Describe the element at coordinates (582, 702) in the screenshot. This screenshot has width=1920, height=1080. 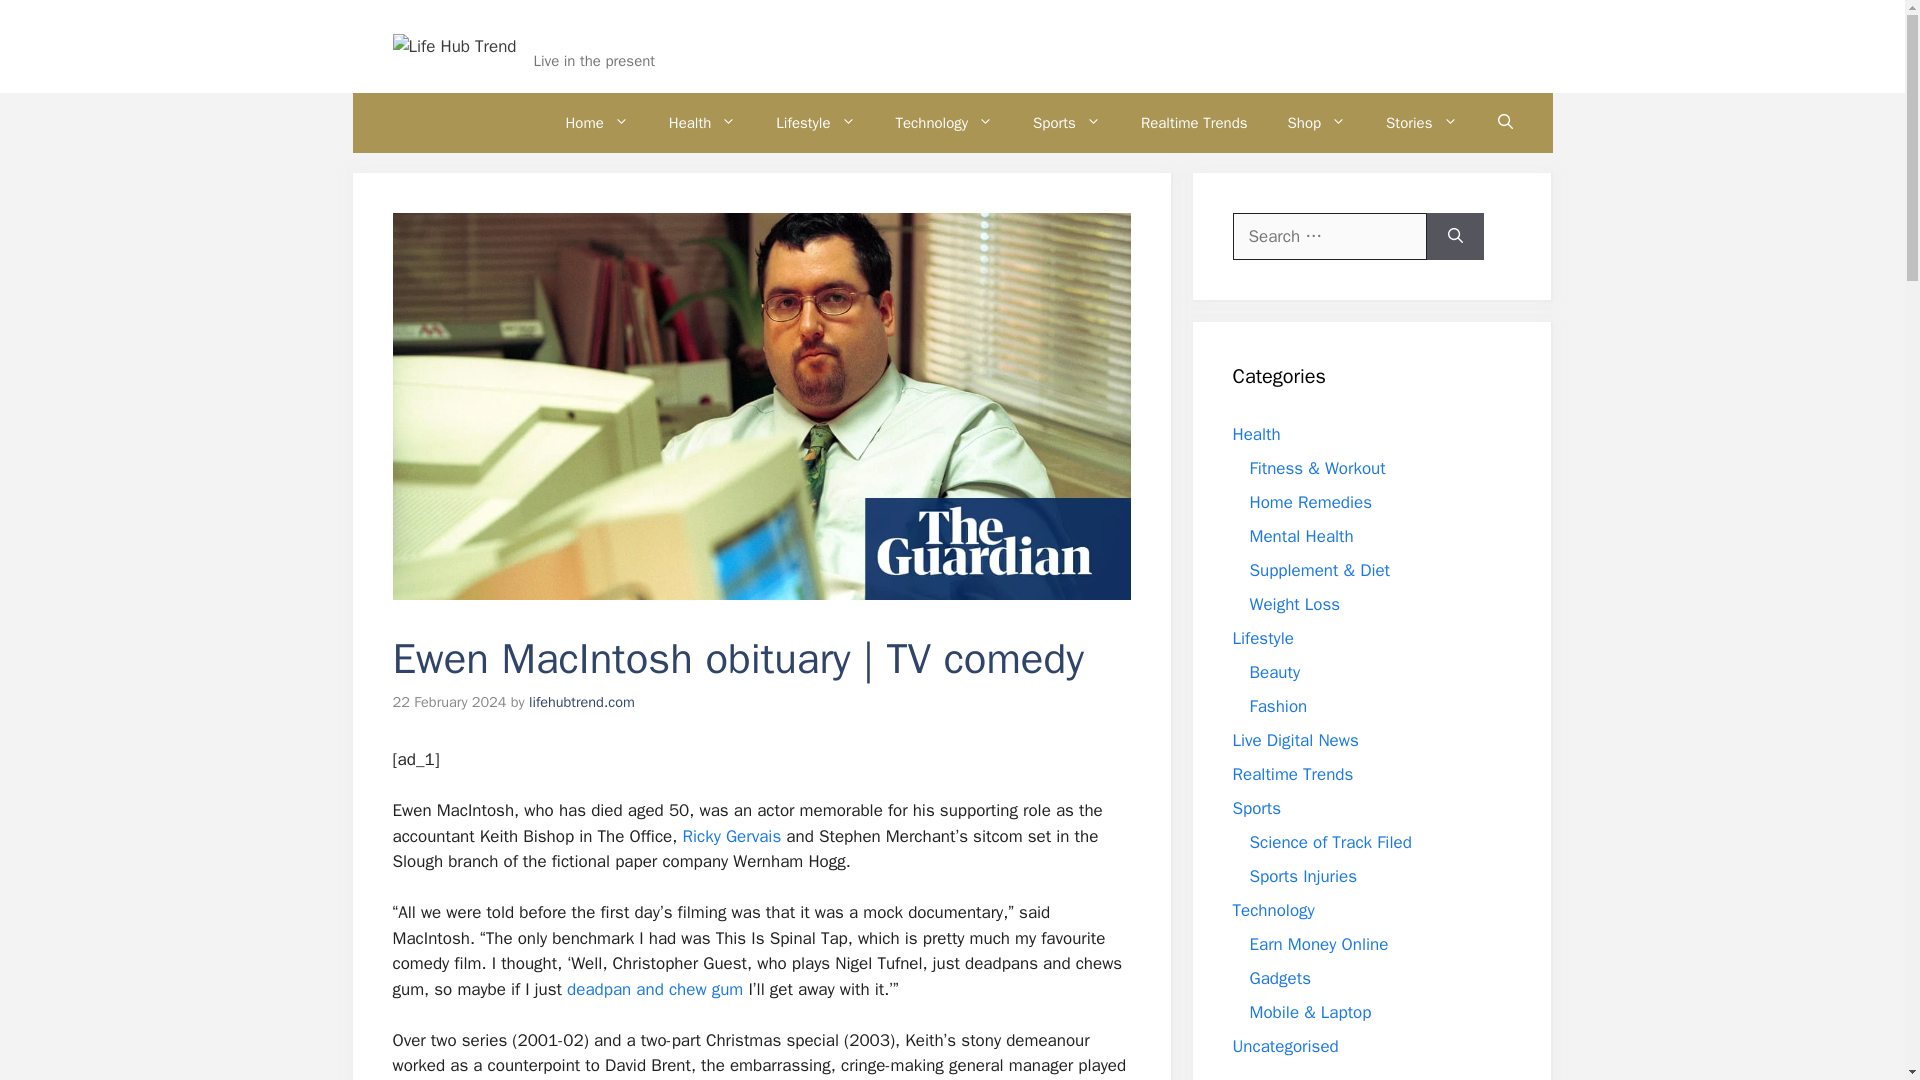
I see `View all posts by lifehubtrend.com` at that location.